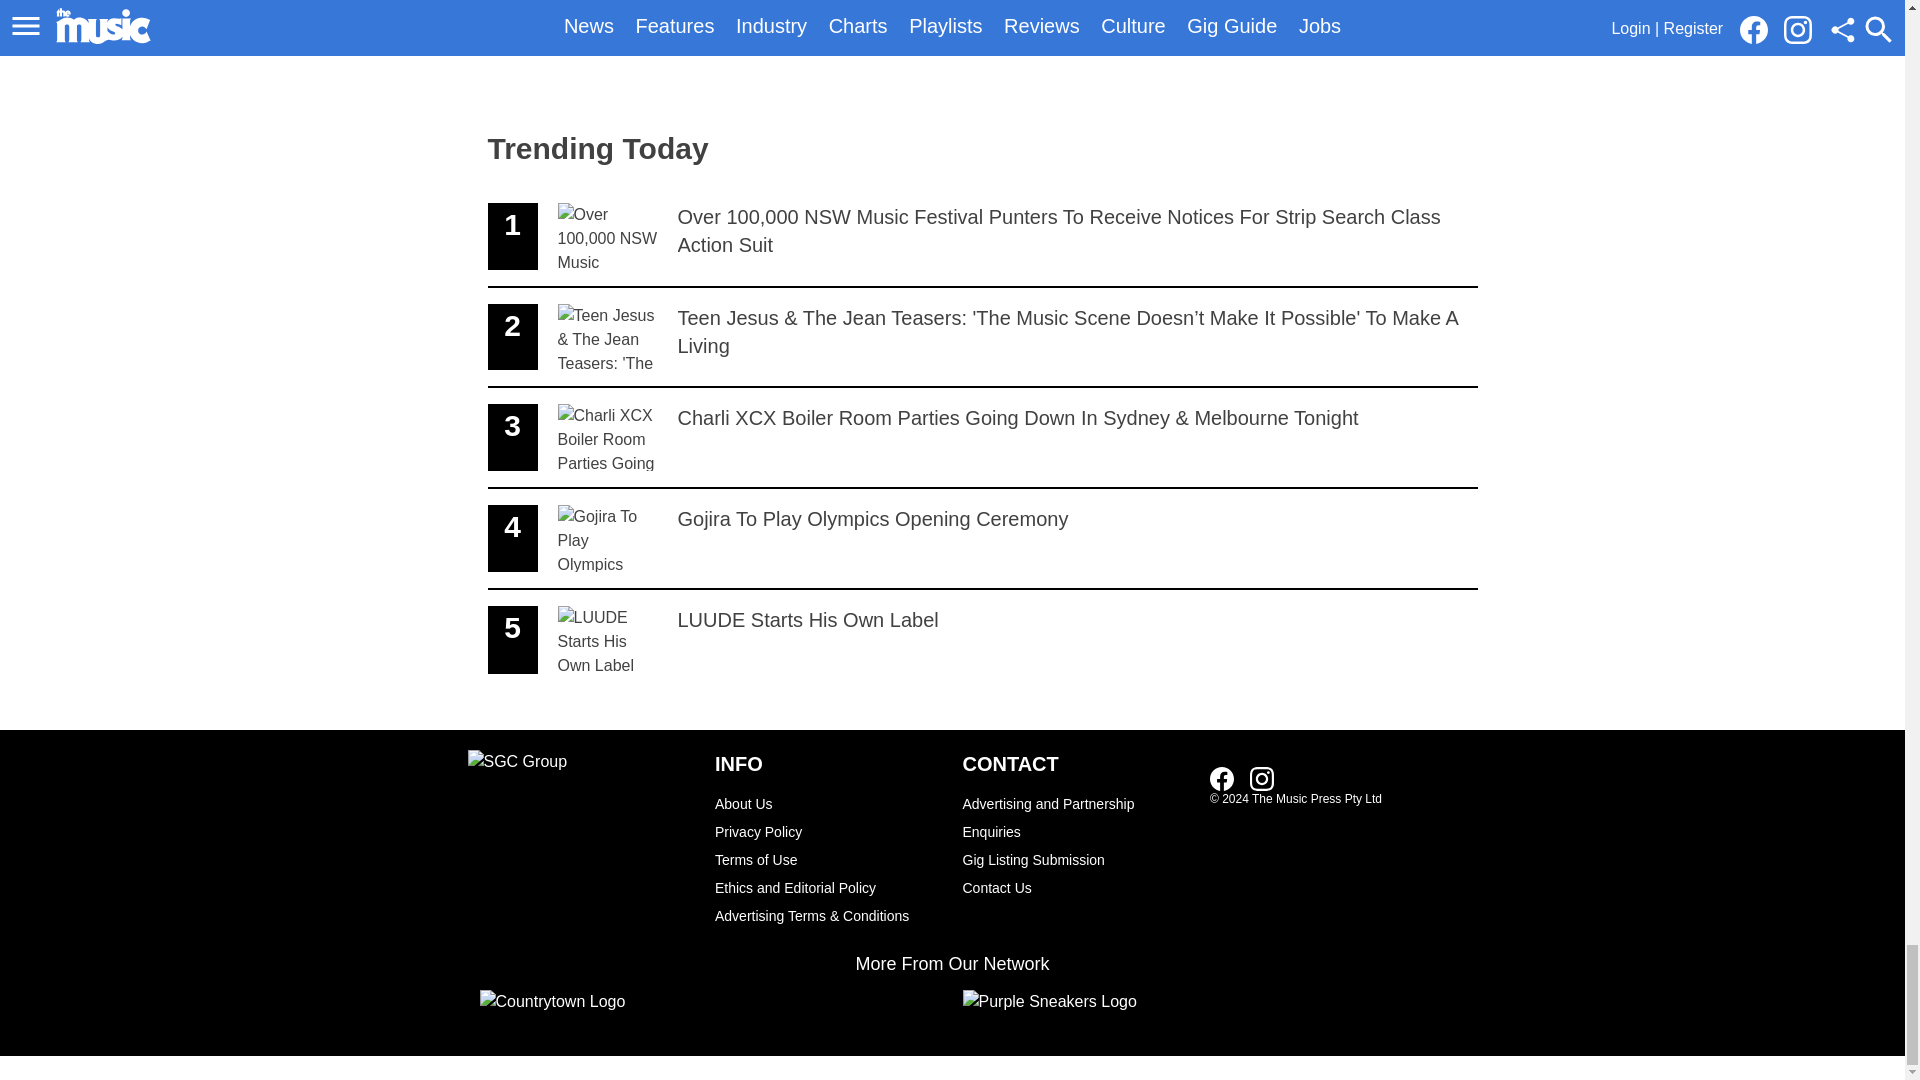 The width and height of the screenshot is (1920, 1080). Describe the element at coordinates (1222, 778) in the screenshot. I see `Ethics and Editorial Policy` at that location.